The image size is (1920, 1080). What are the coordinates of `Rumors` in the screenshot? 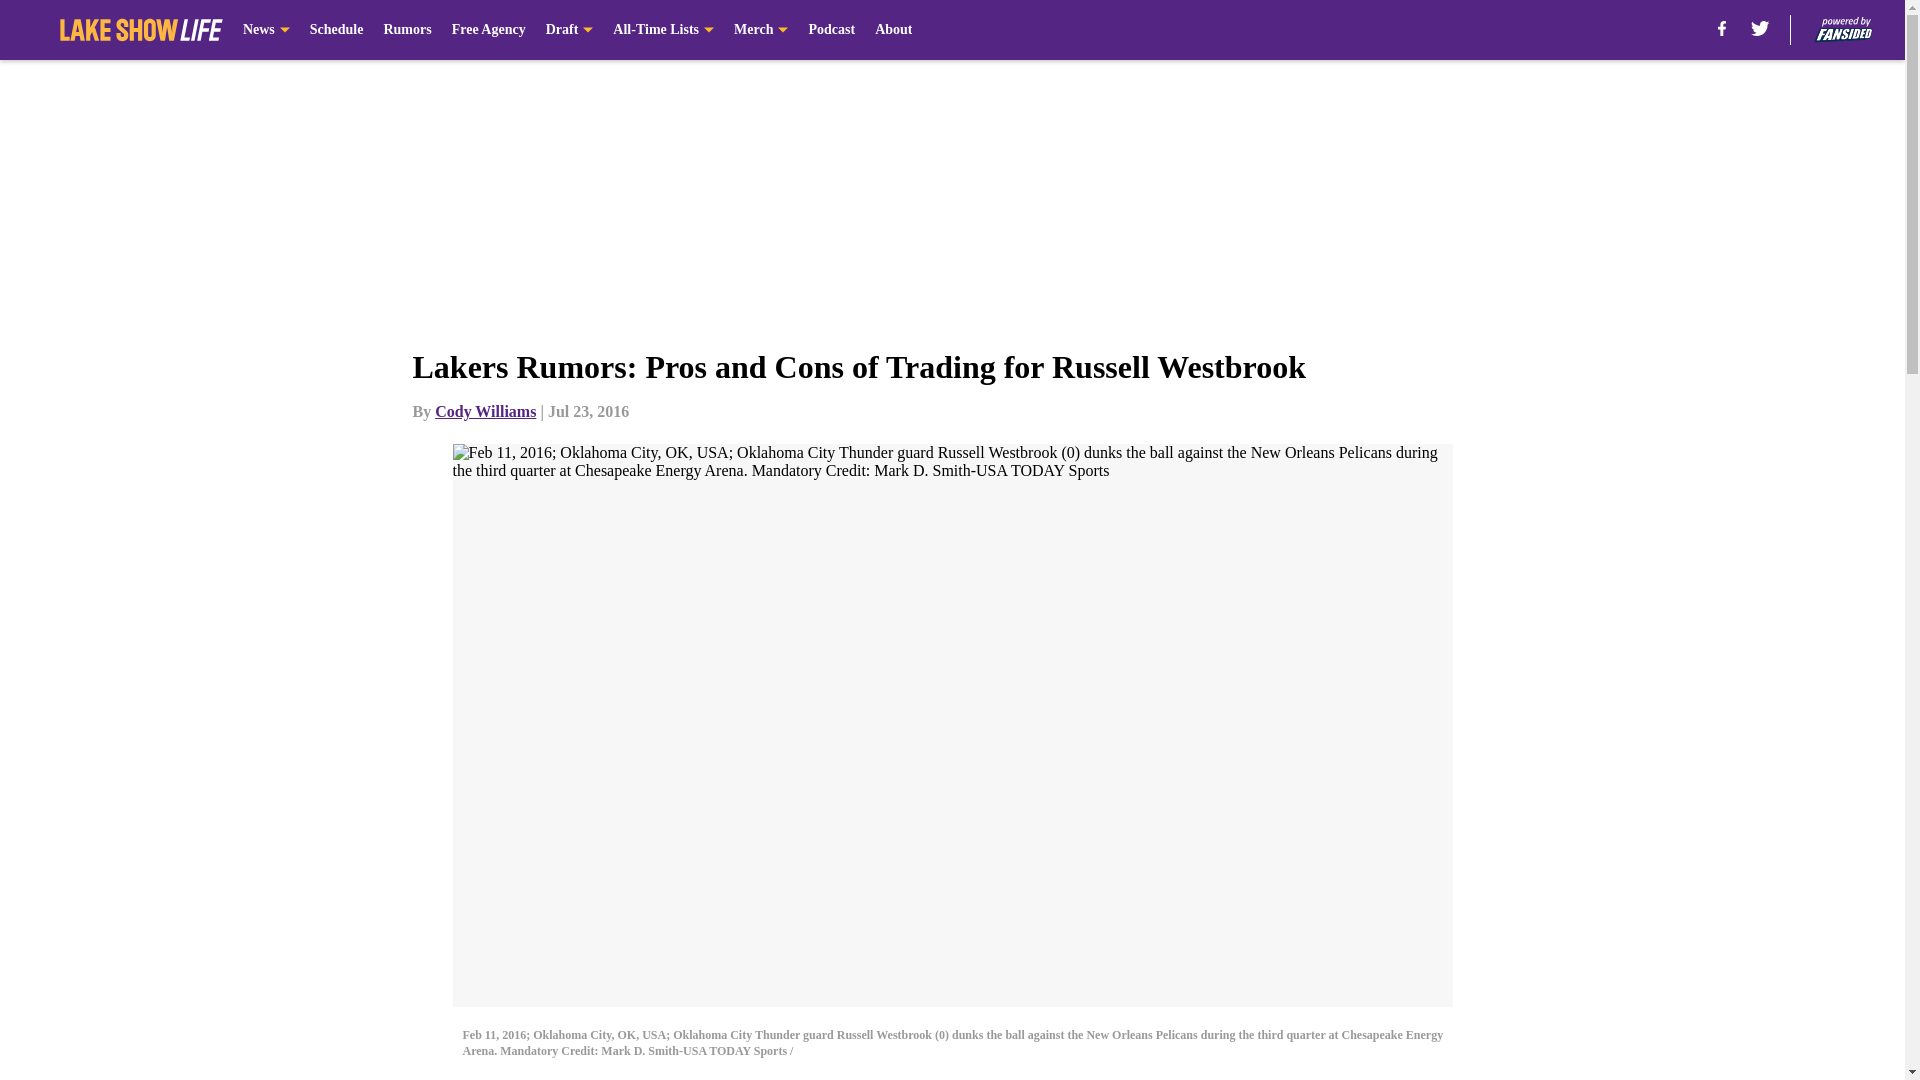 It's located at (406, 30).